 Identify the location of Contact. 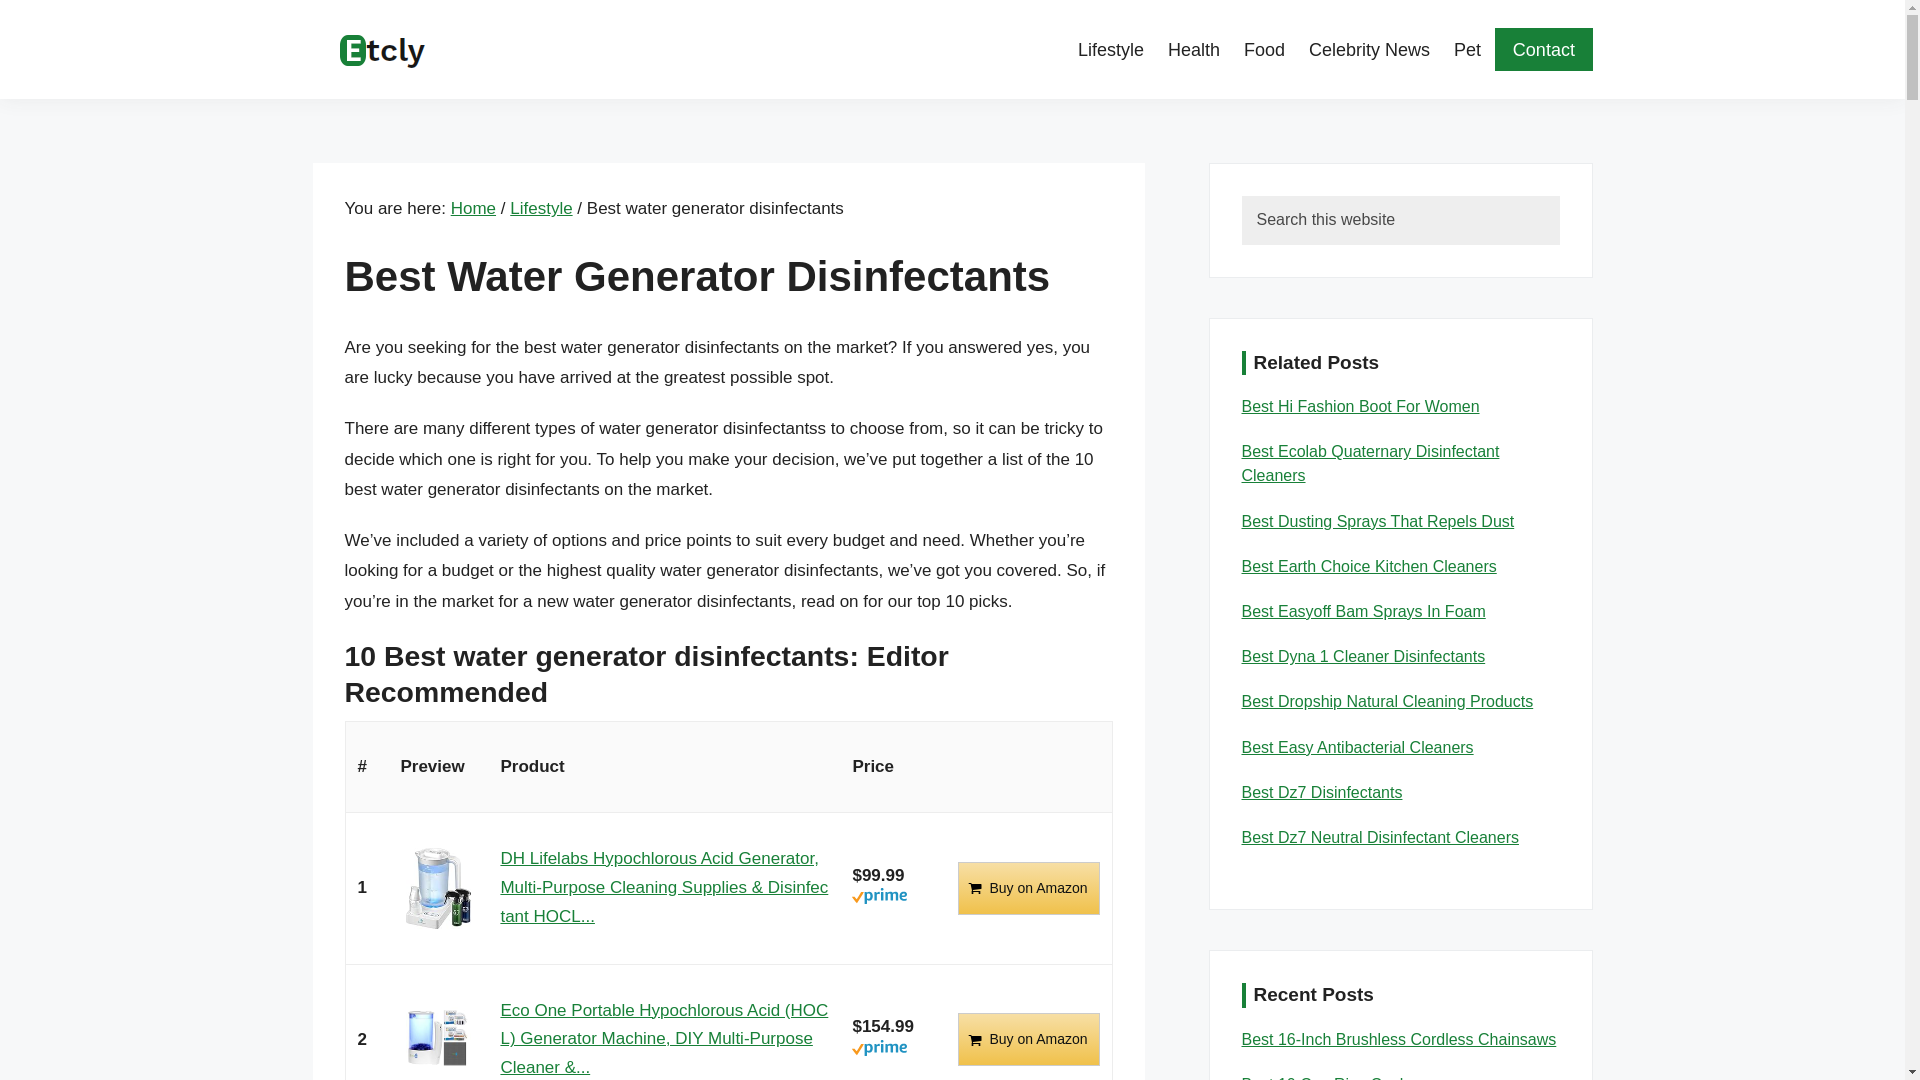
(1543, 50).